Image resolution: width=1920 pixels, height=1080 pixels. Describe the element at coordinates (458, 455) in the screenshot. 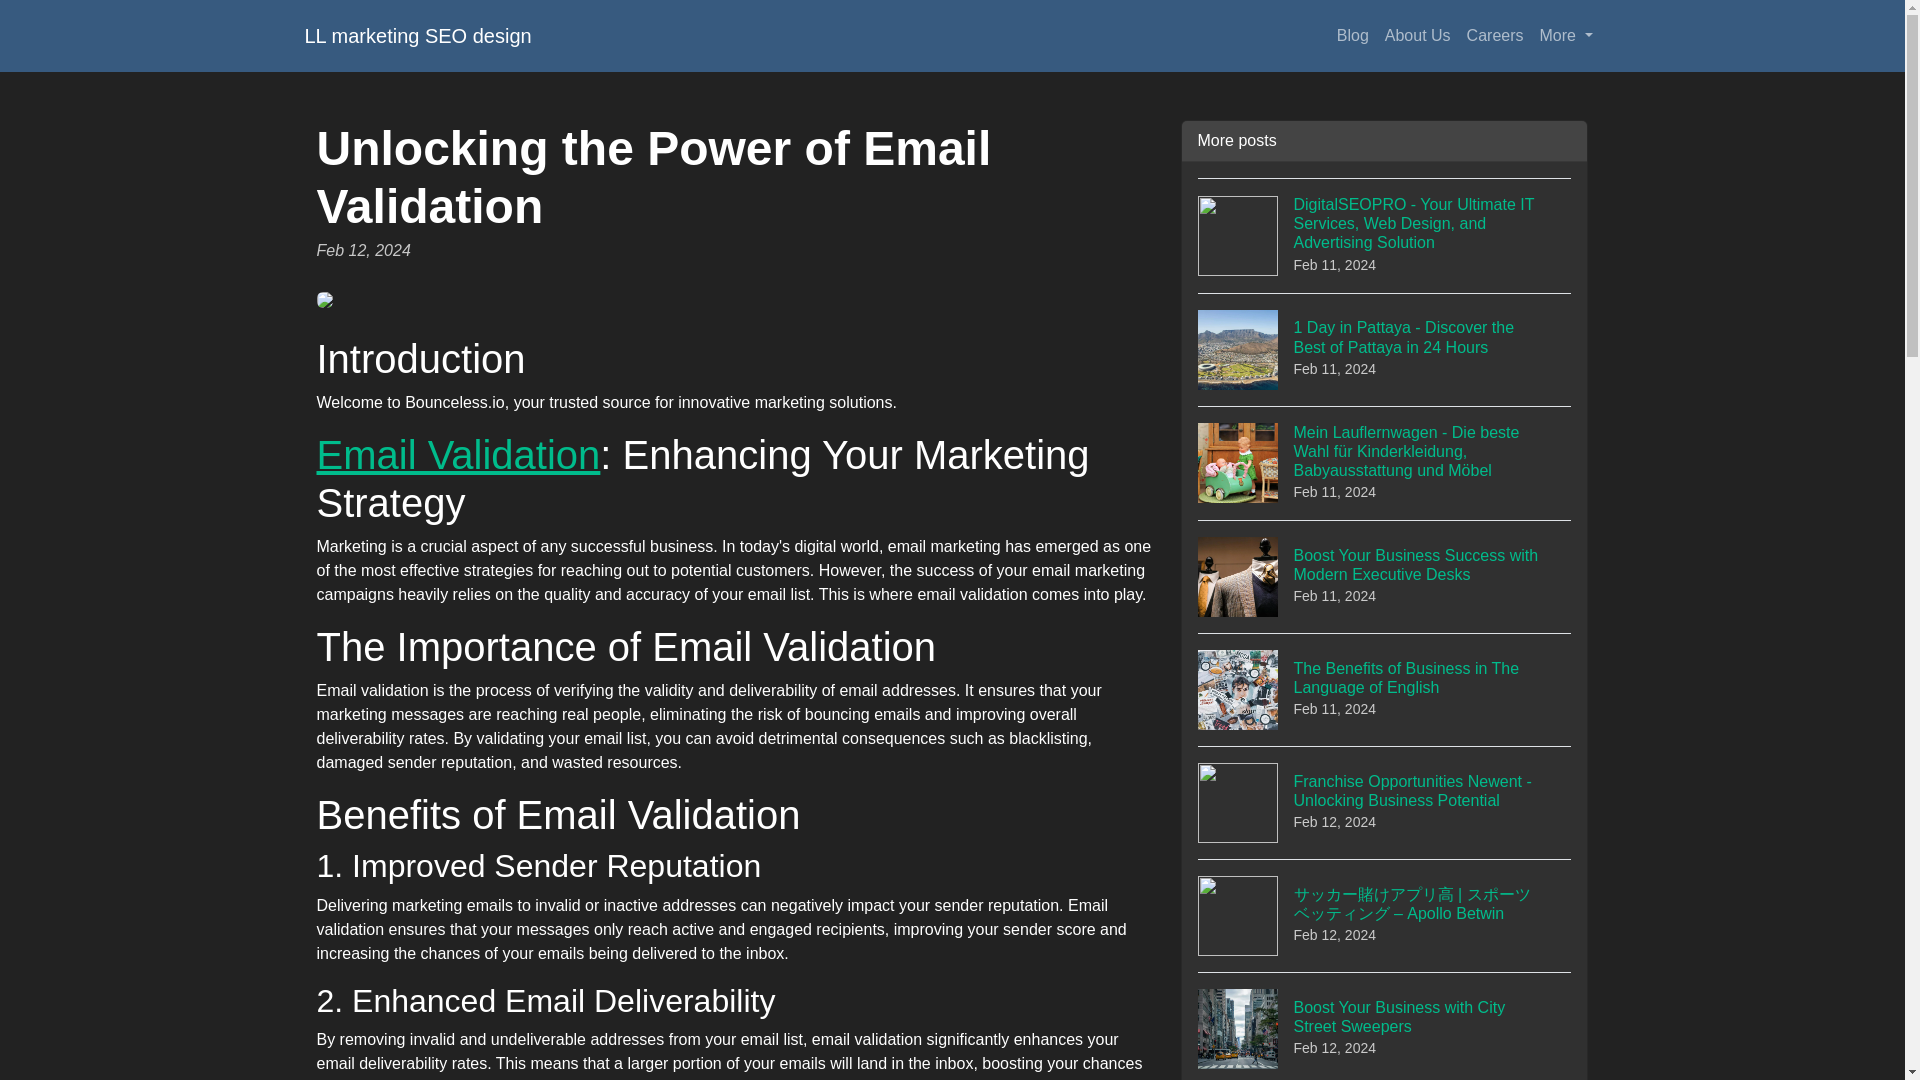

I see `Email Validation` at that location.